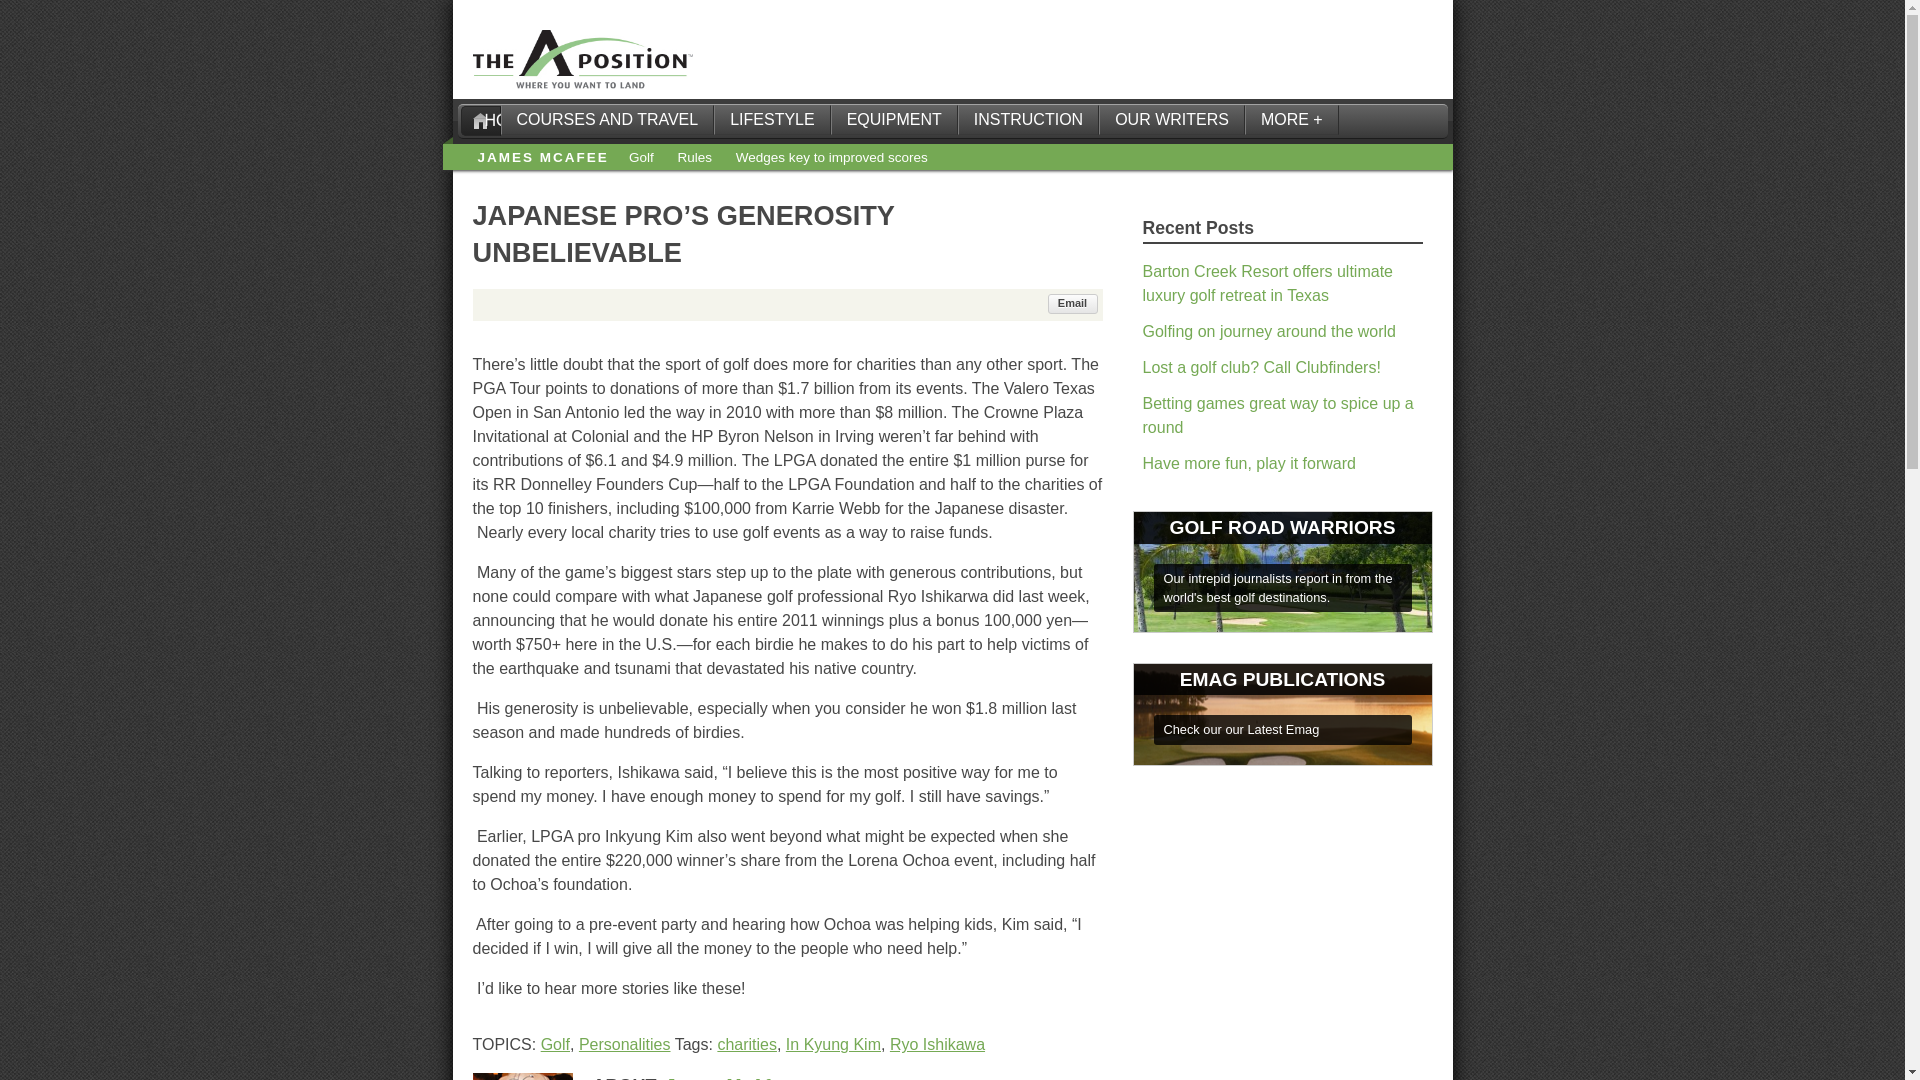  I want to click on LIFESTYLE, so click(772, 120).